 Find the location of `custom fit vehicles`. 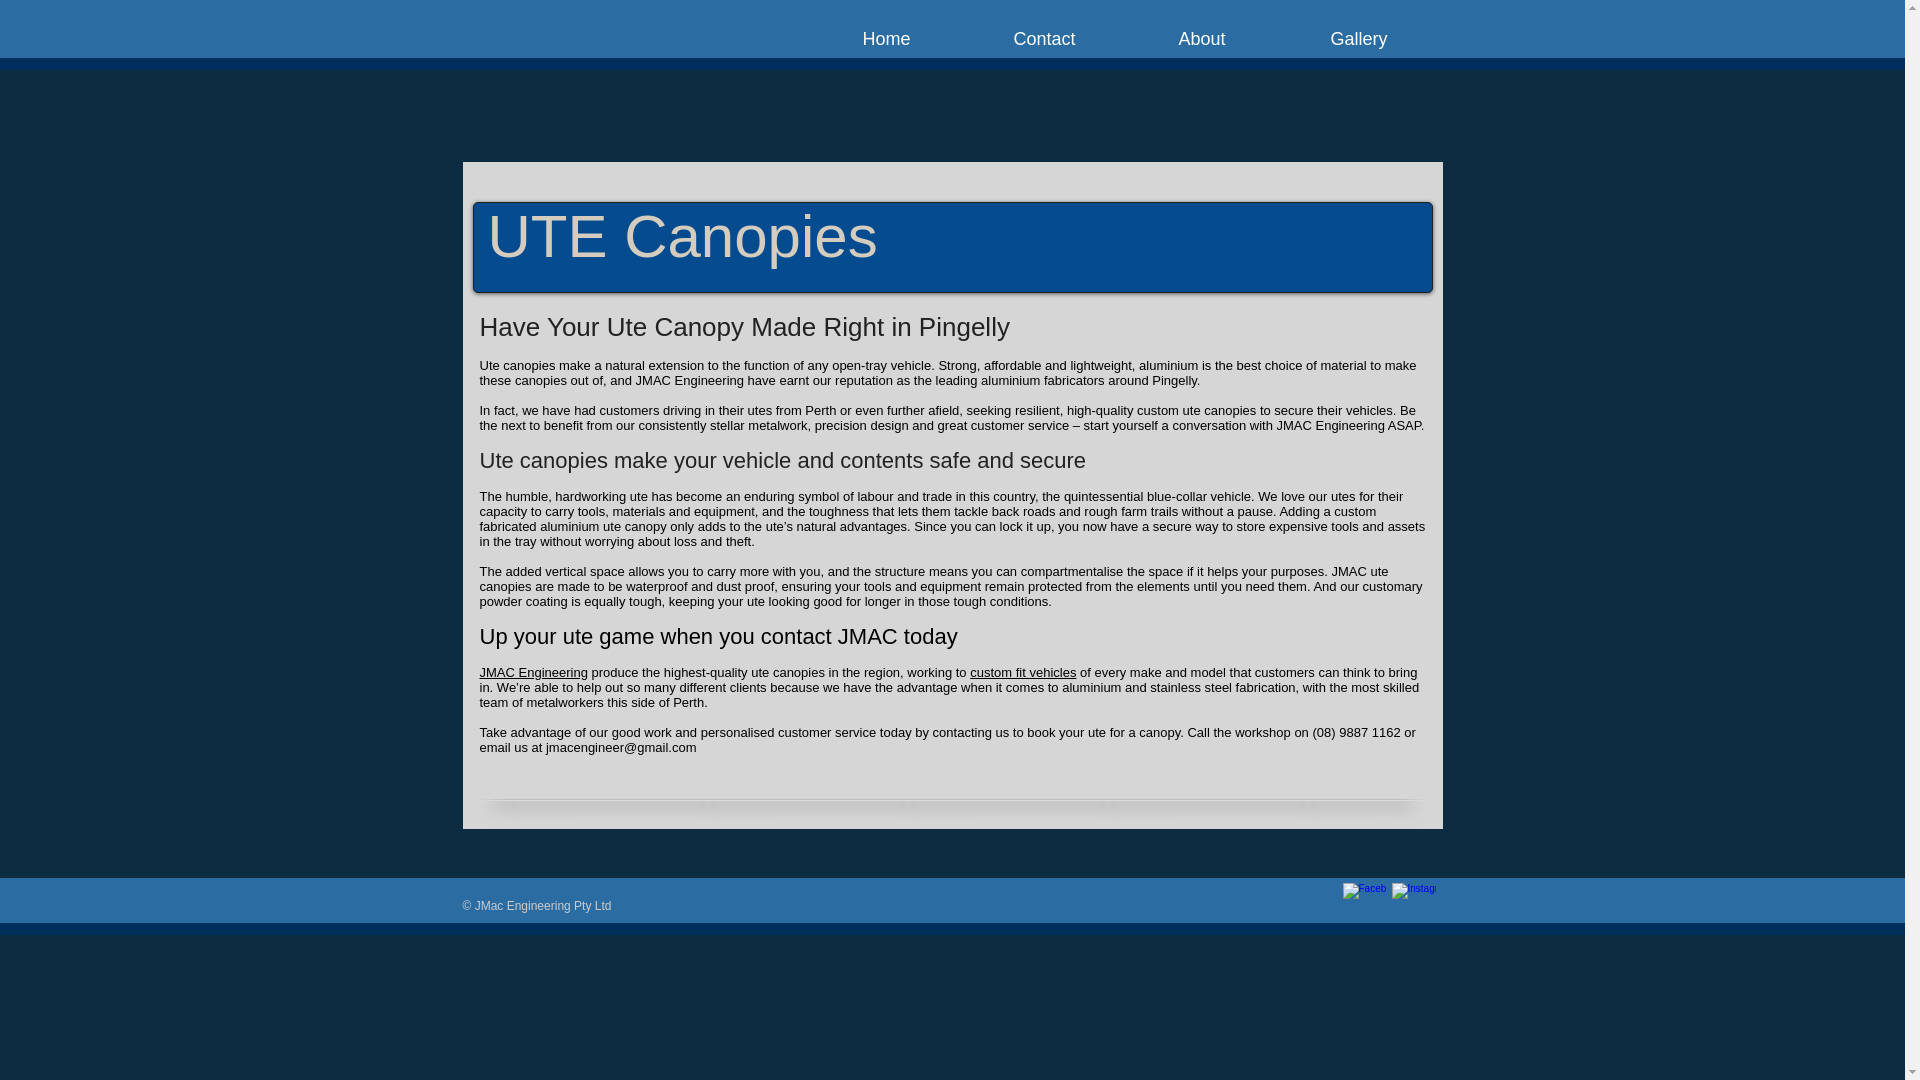

custom fit vehicles is located at coordinates (1023, 672).